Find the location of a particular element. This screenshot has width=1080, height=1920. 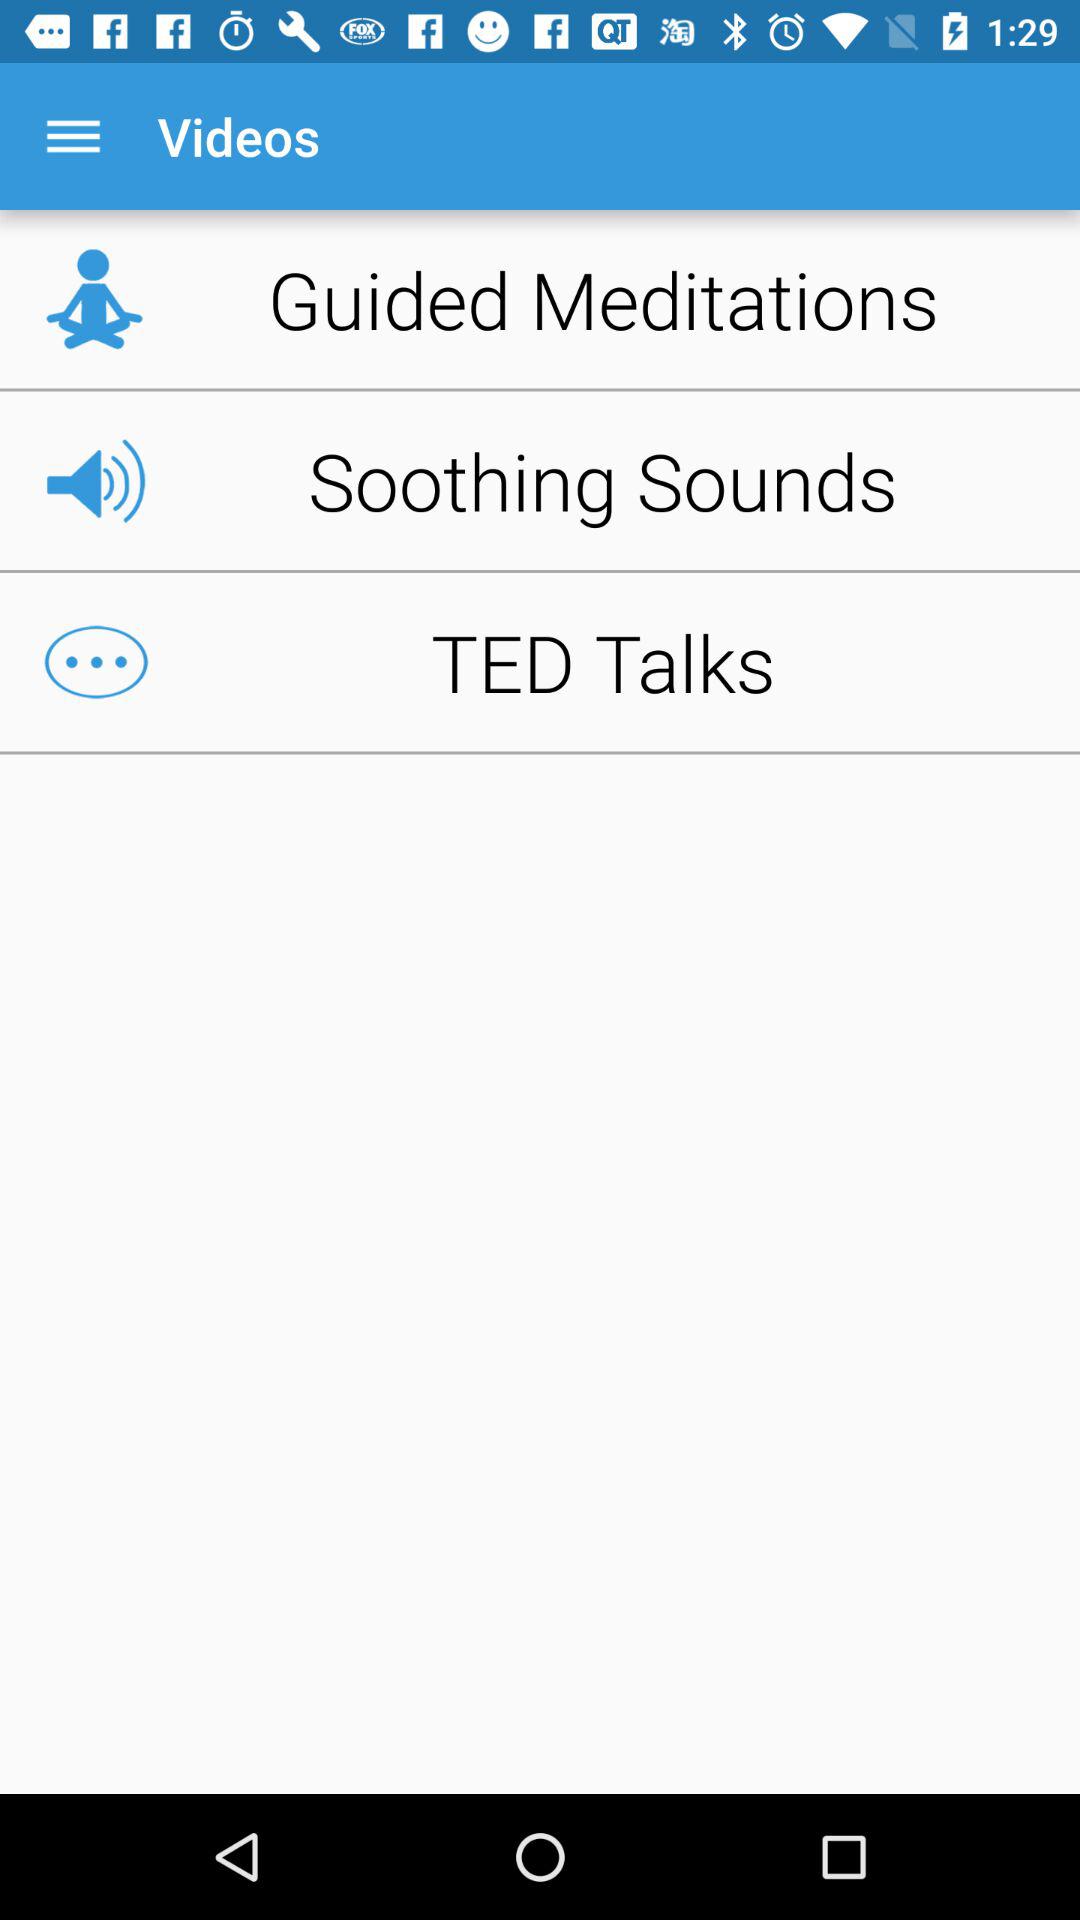

turn on the icon next to the videos item is located at coordinates (73, 136).